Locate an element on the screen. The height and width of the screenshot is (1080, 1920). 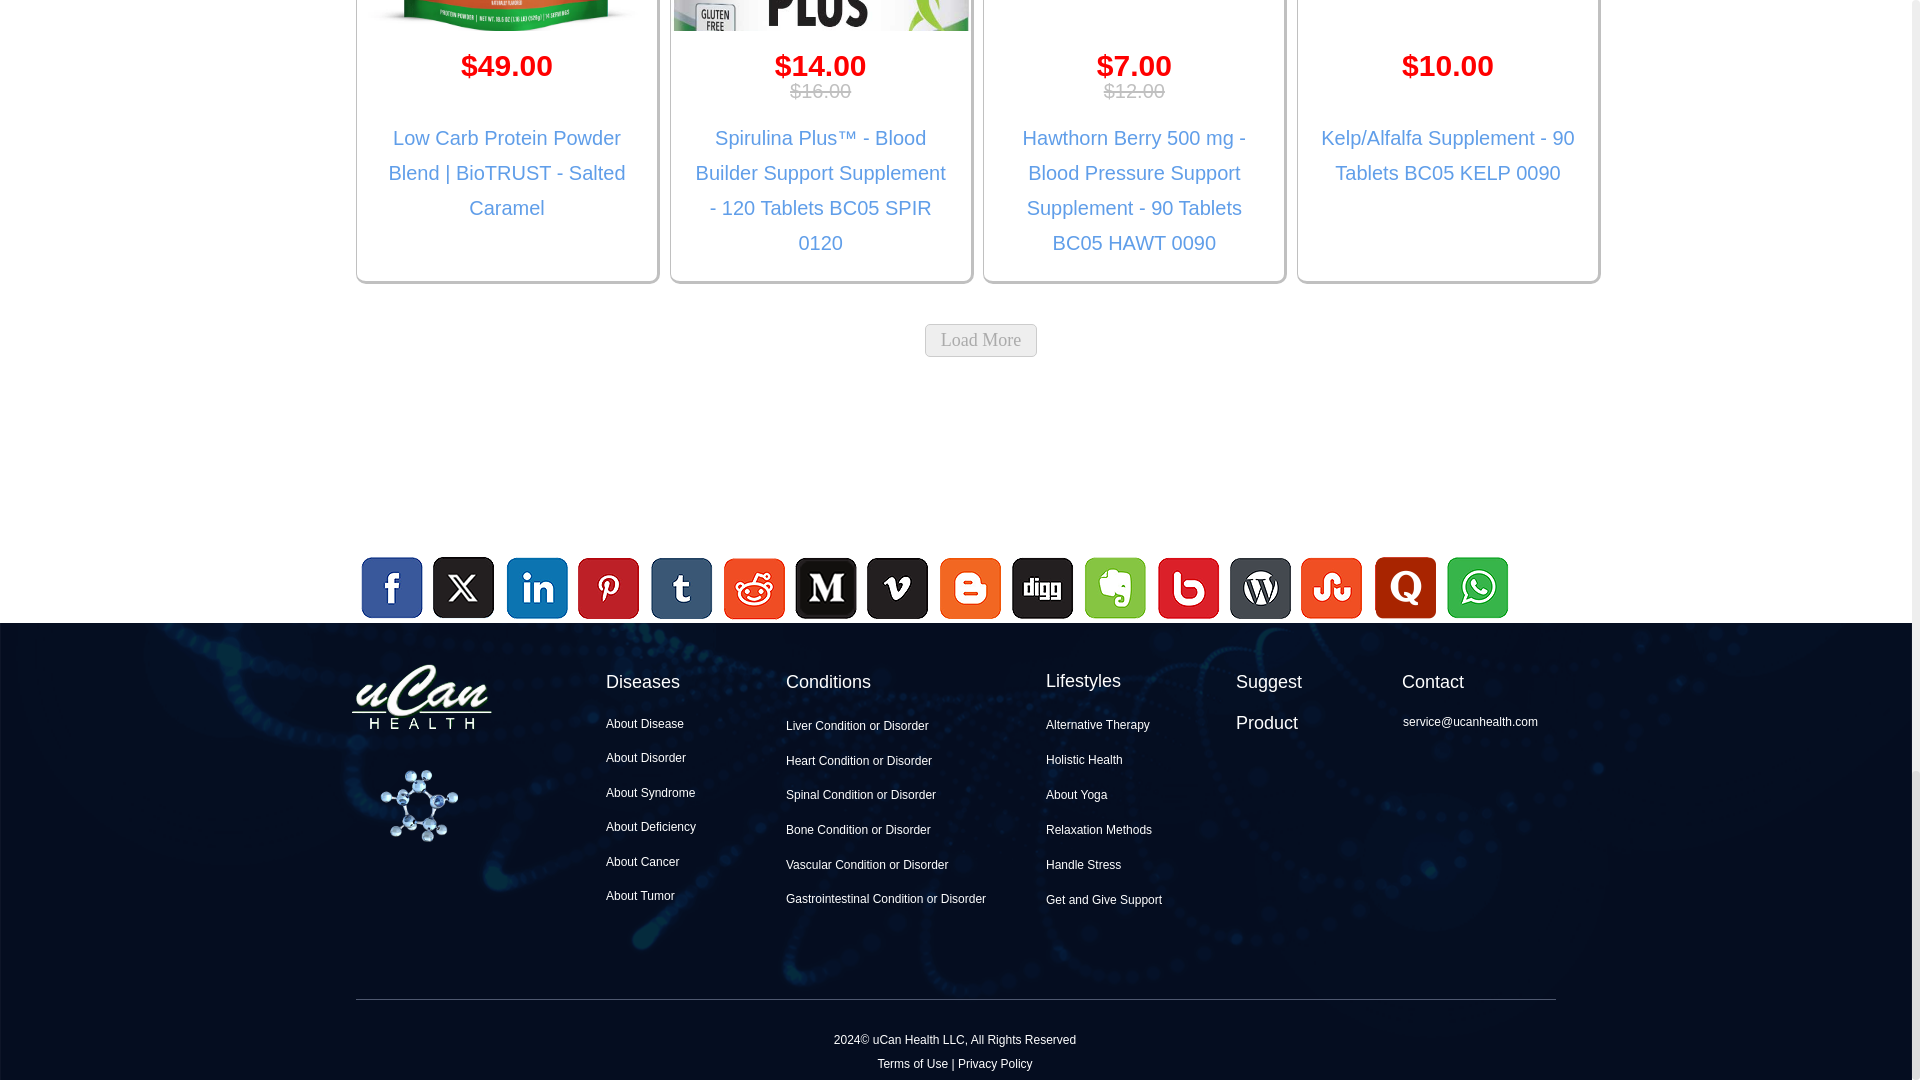
Facebook is located at coordinates (392, 589).